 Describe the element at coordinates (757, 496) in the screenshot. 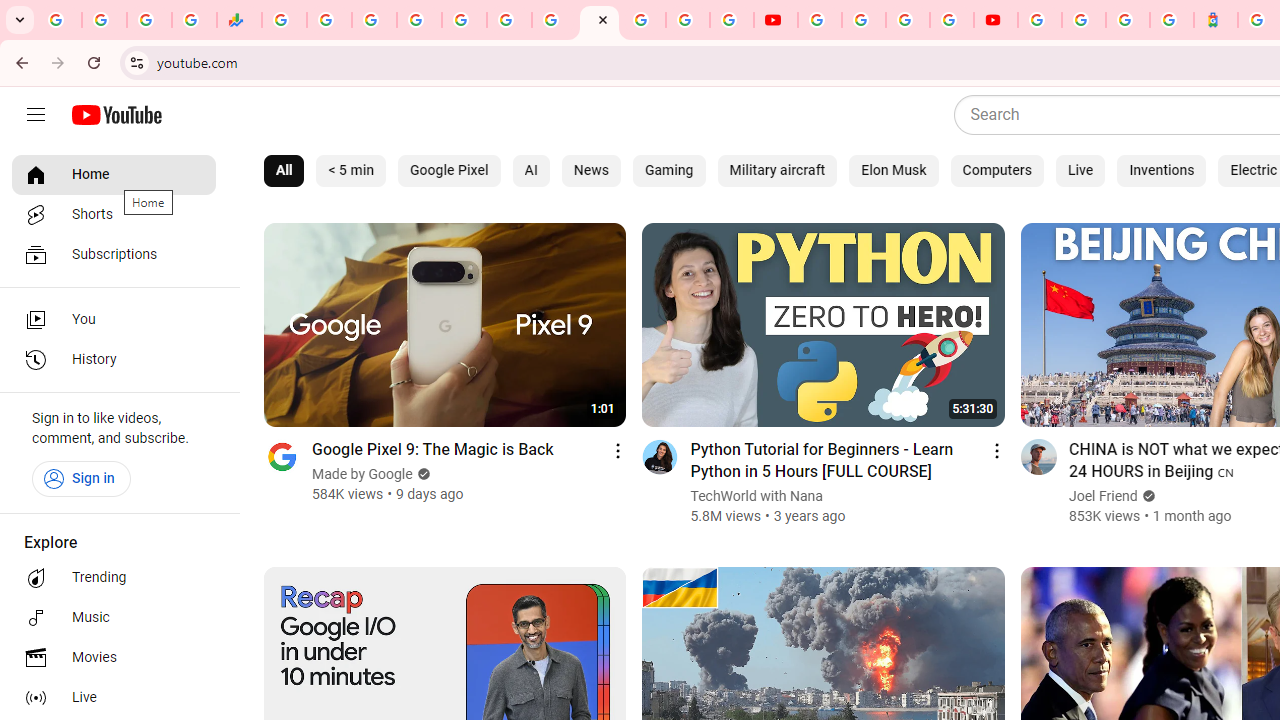

I see `TechWorld with Nana` at that location.